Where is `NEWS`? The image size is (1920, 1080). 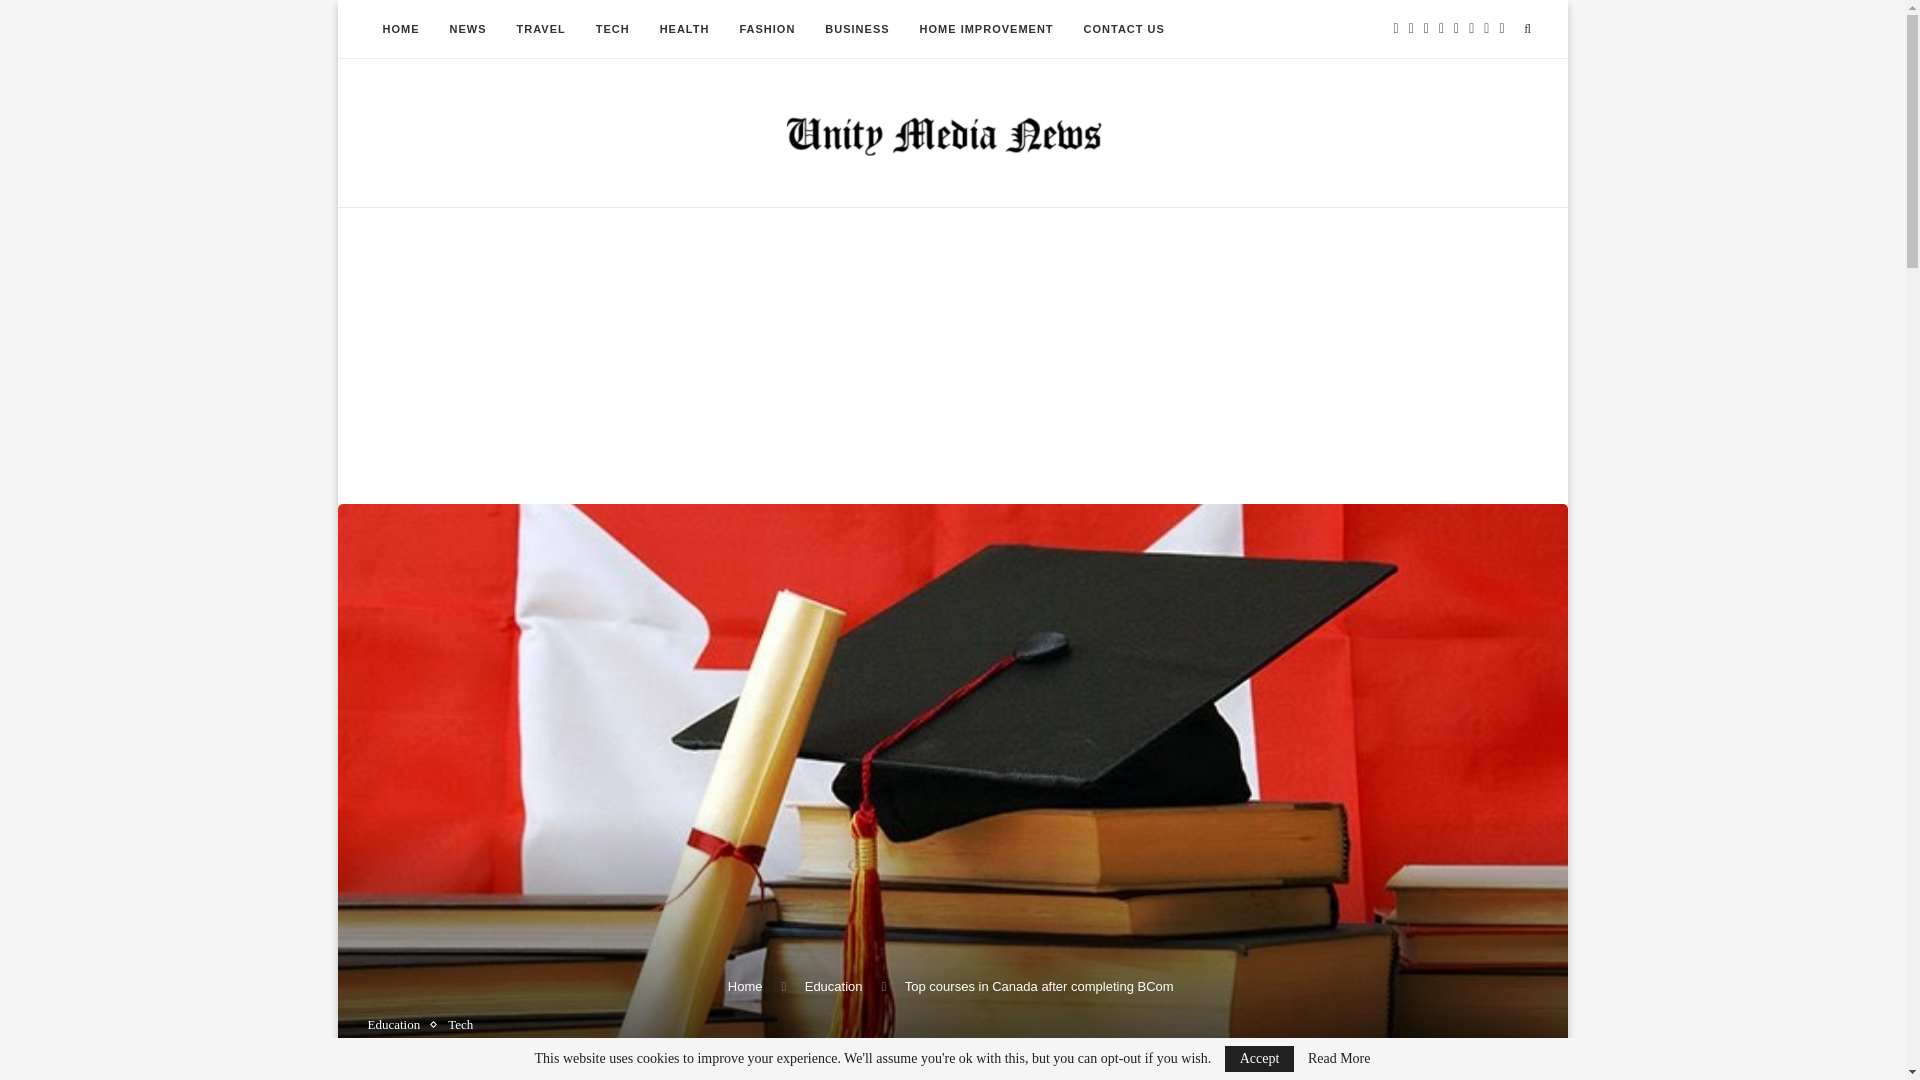
NEWS is located at coordinates (467, 30).